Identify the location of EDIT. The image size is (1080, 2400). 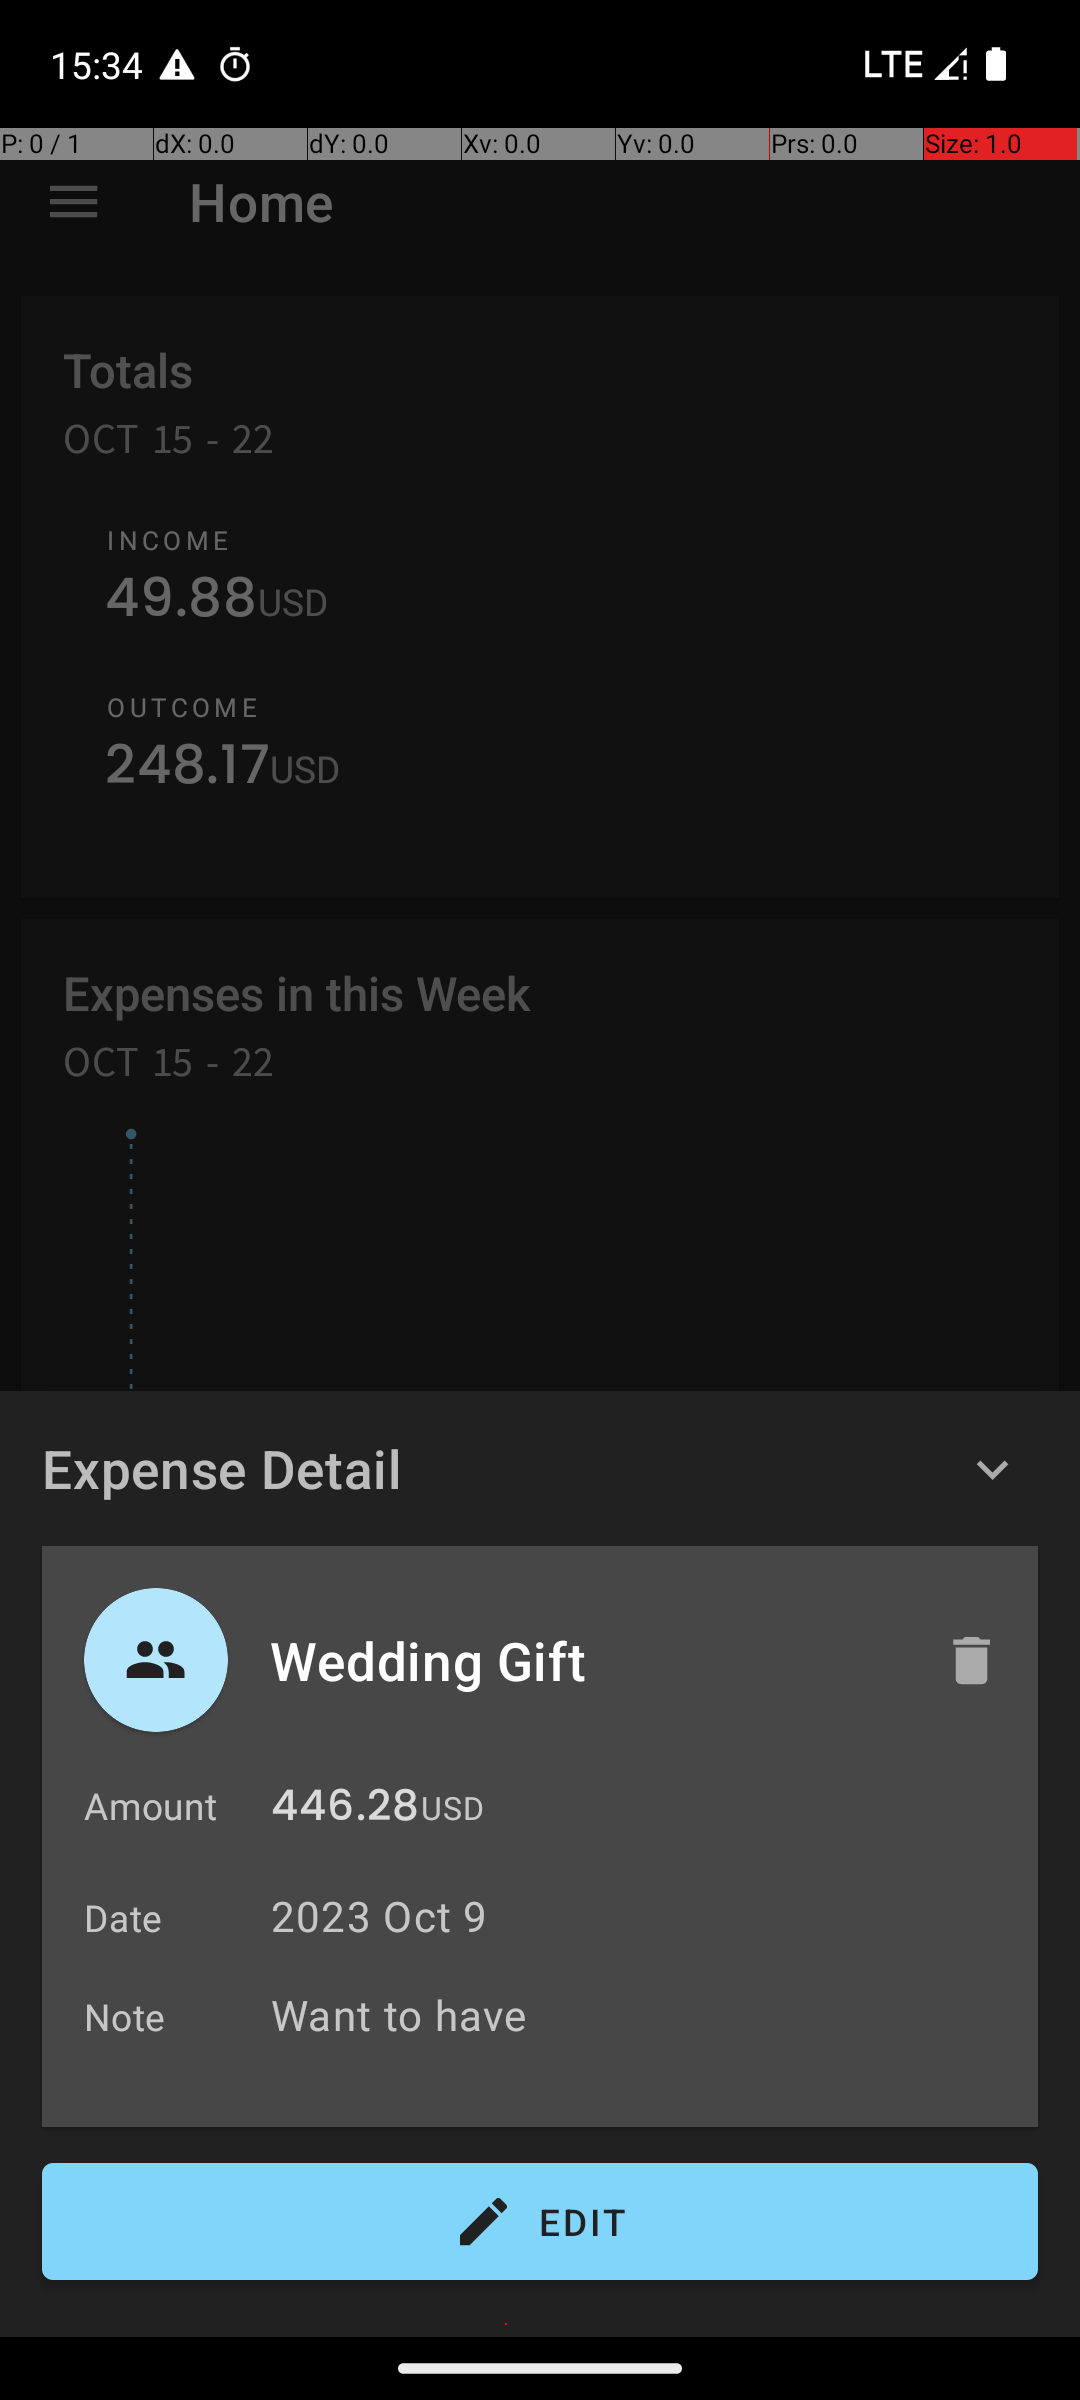
(540, 2222).